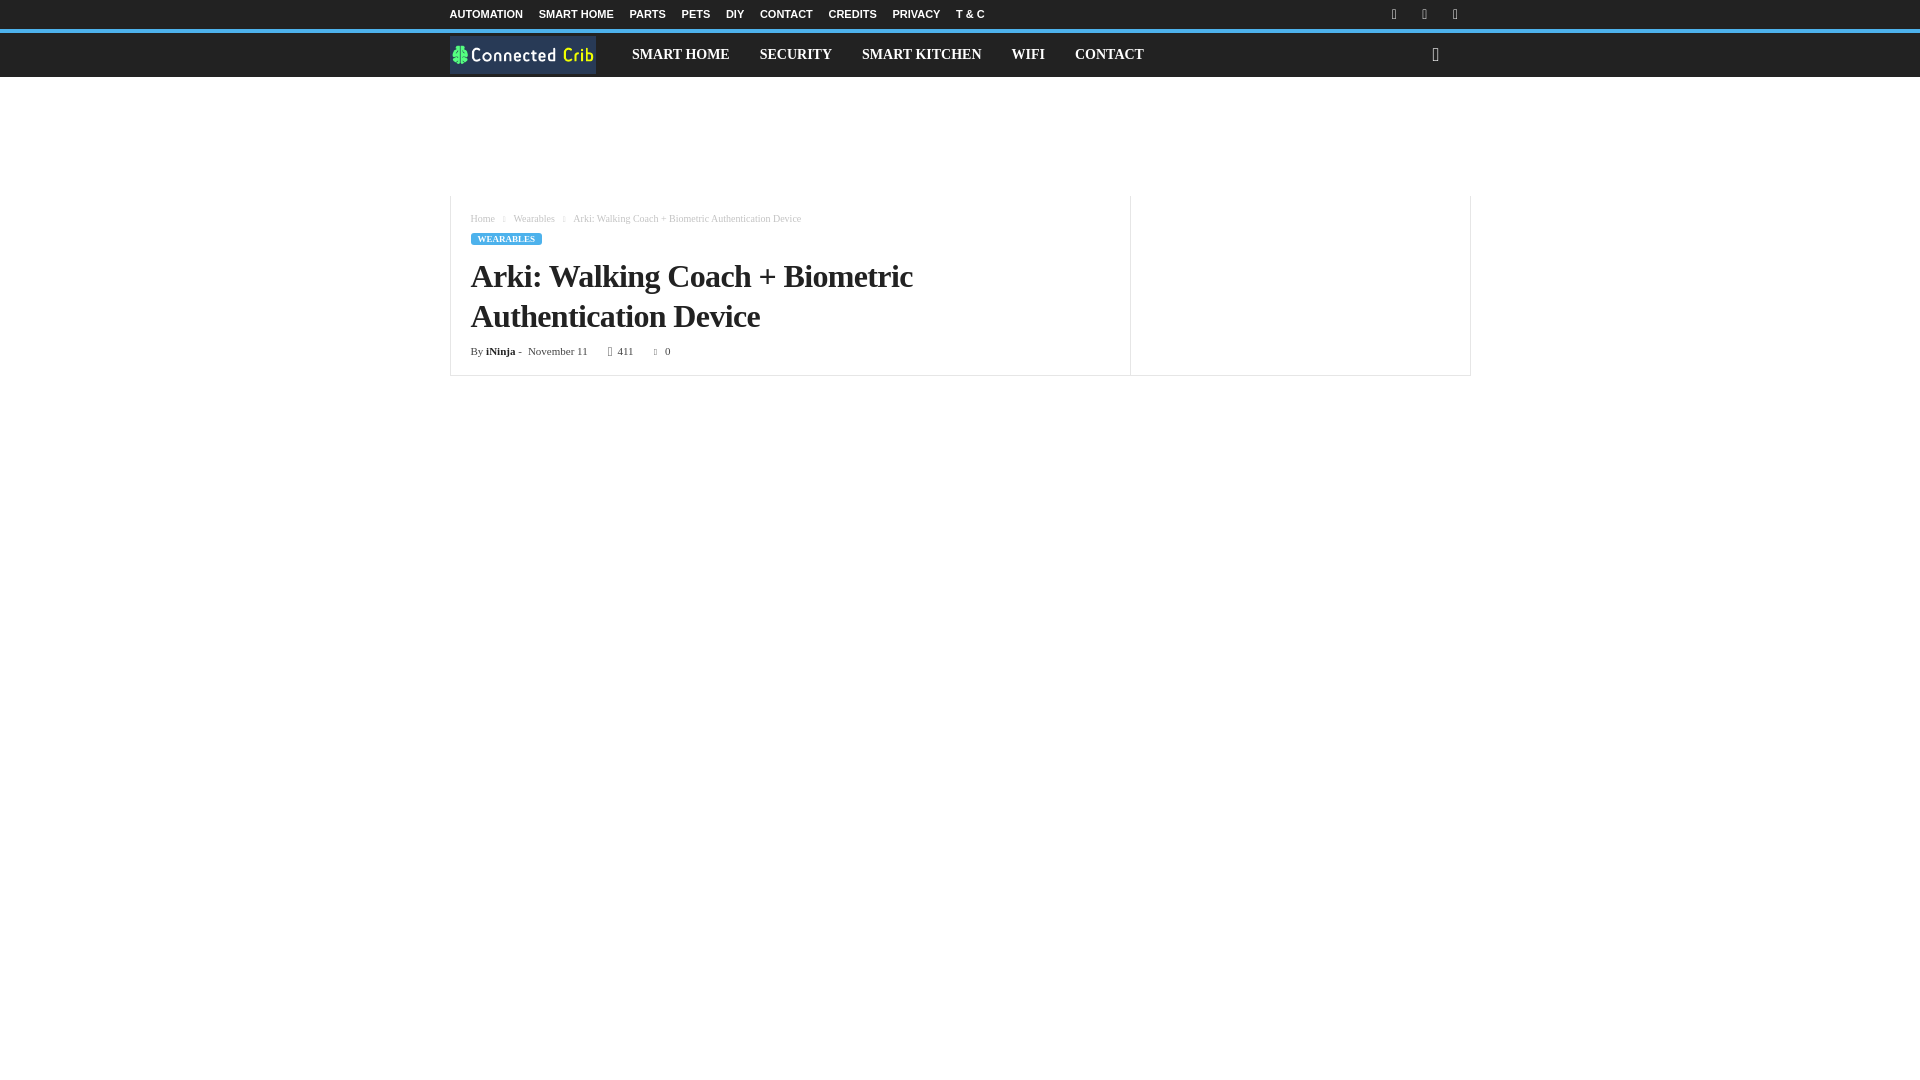 The width and height of the screenshot is (1920, 1080). Describe the element at coordinates (734, 14) in the screenshot. I see `DIY` at that location.